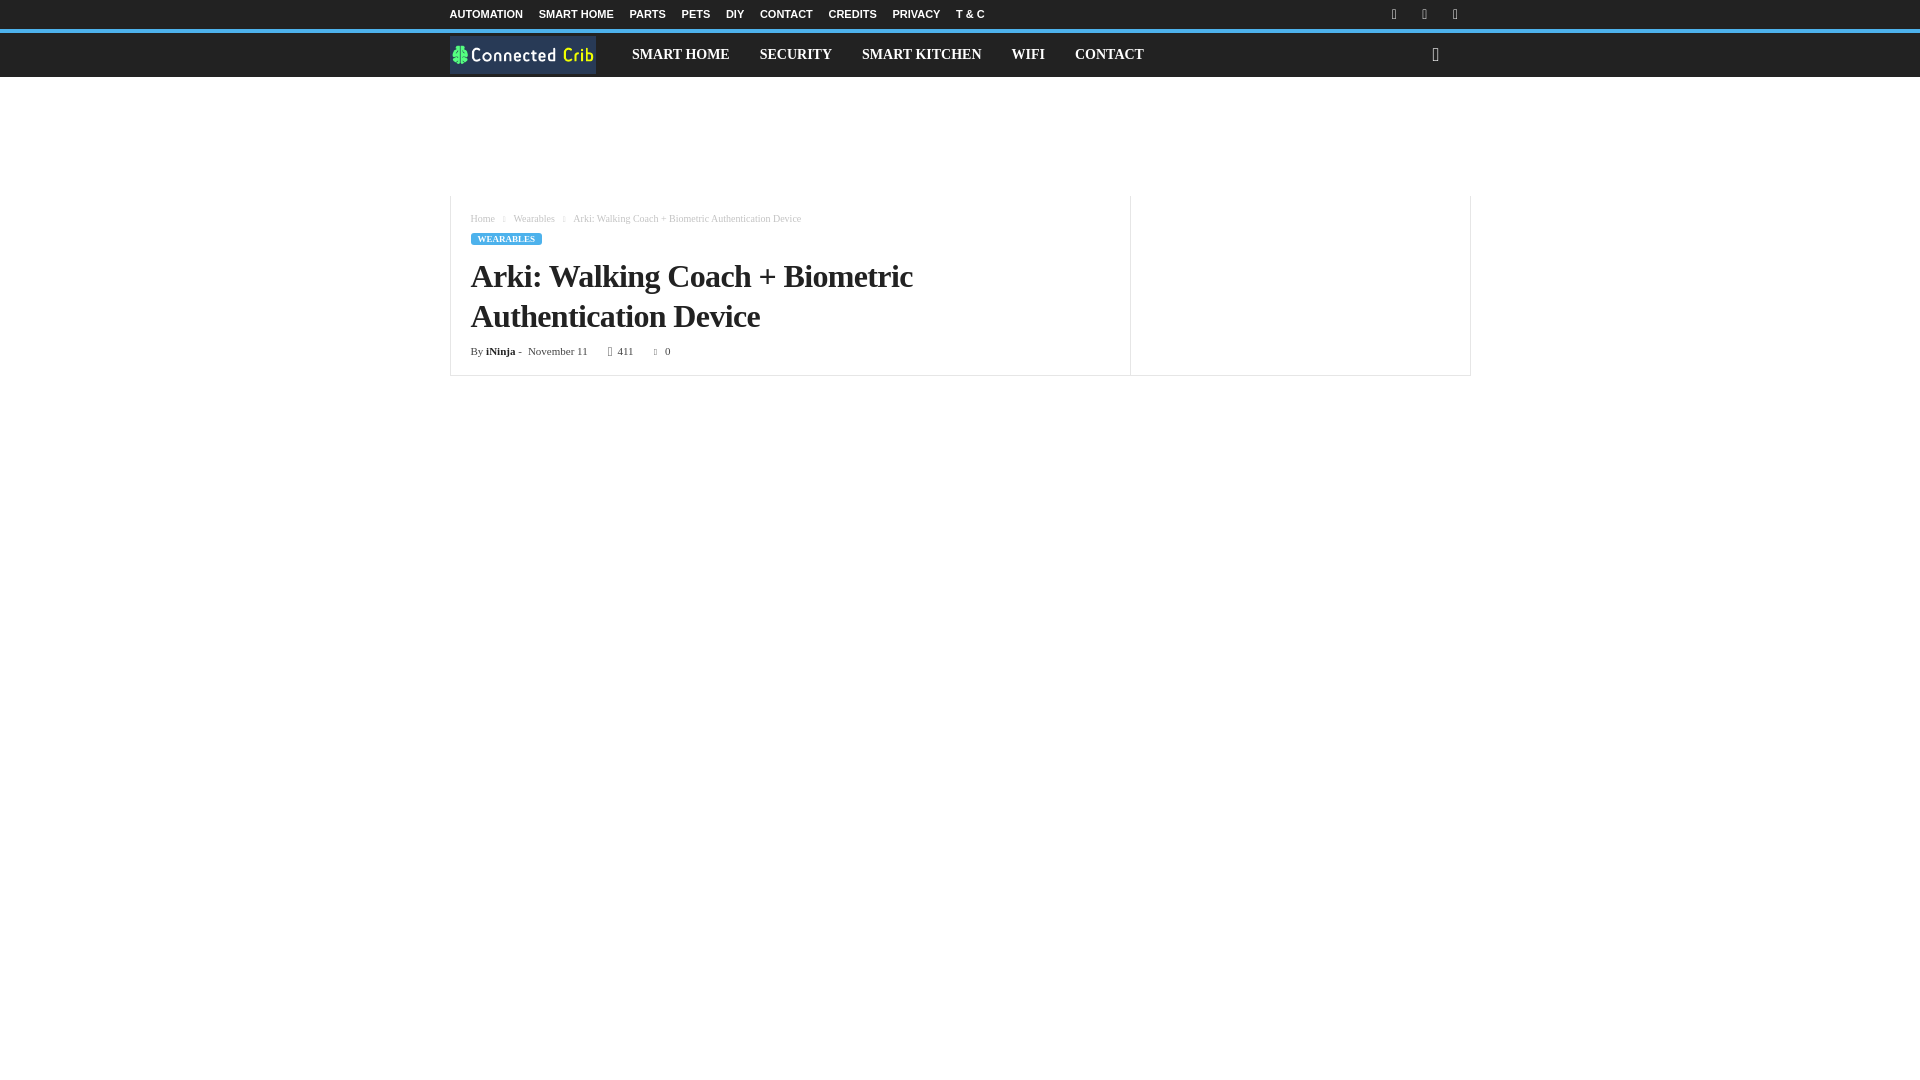 The width and height of the screenshot is (1920, 1080). Describe the element at coordinates (734, 14) in the screenshot. I see `DIY` at that location.